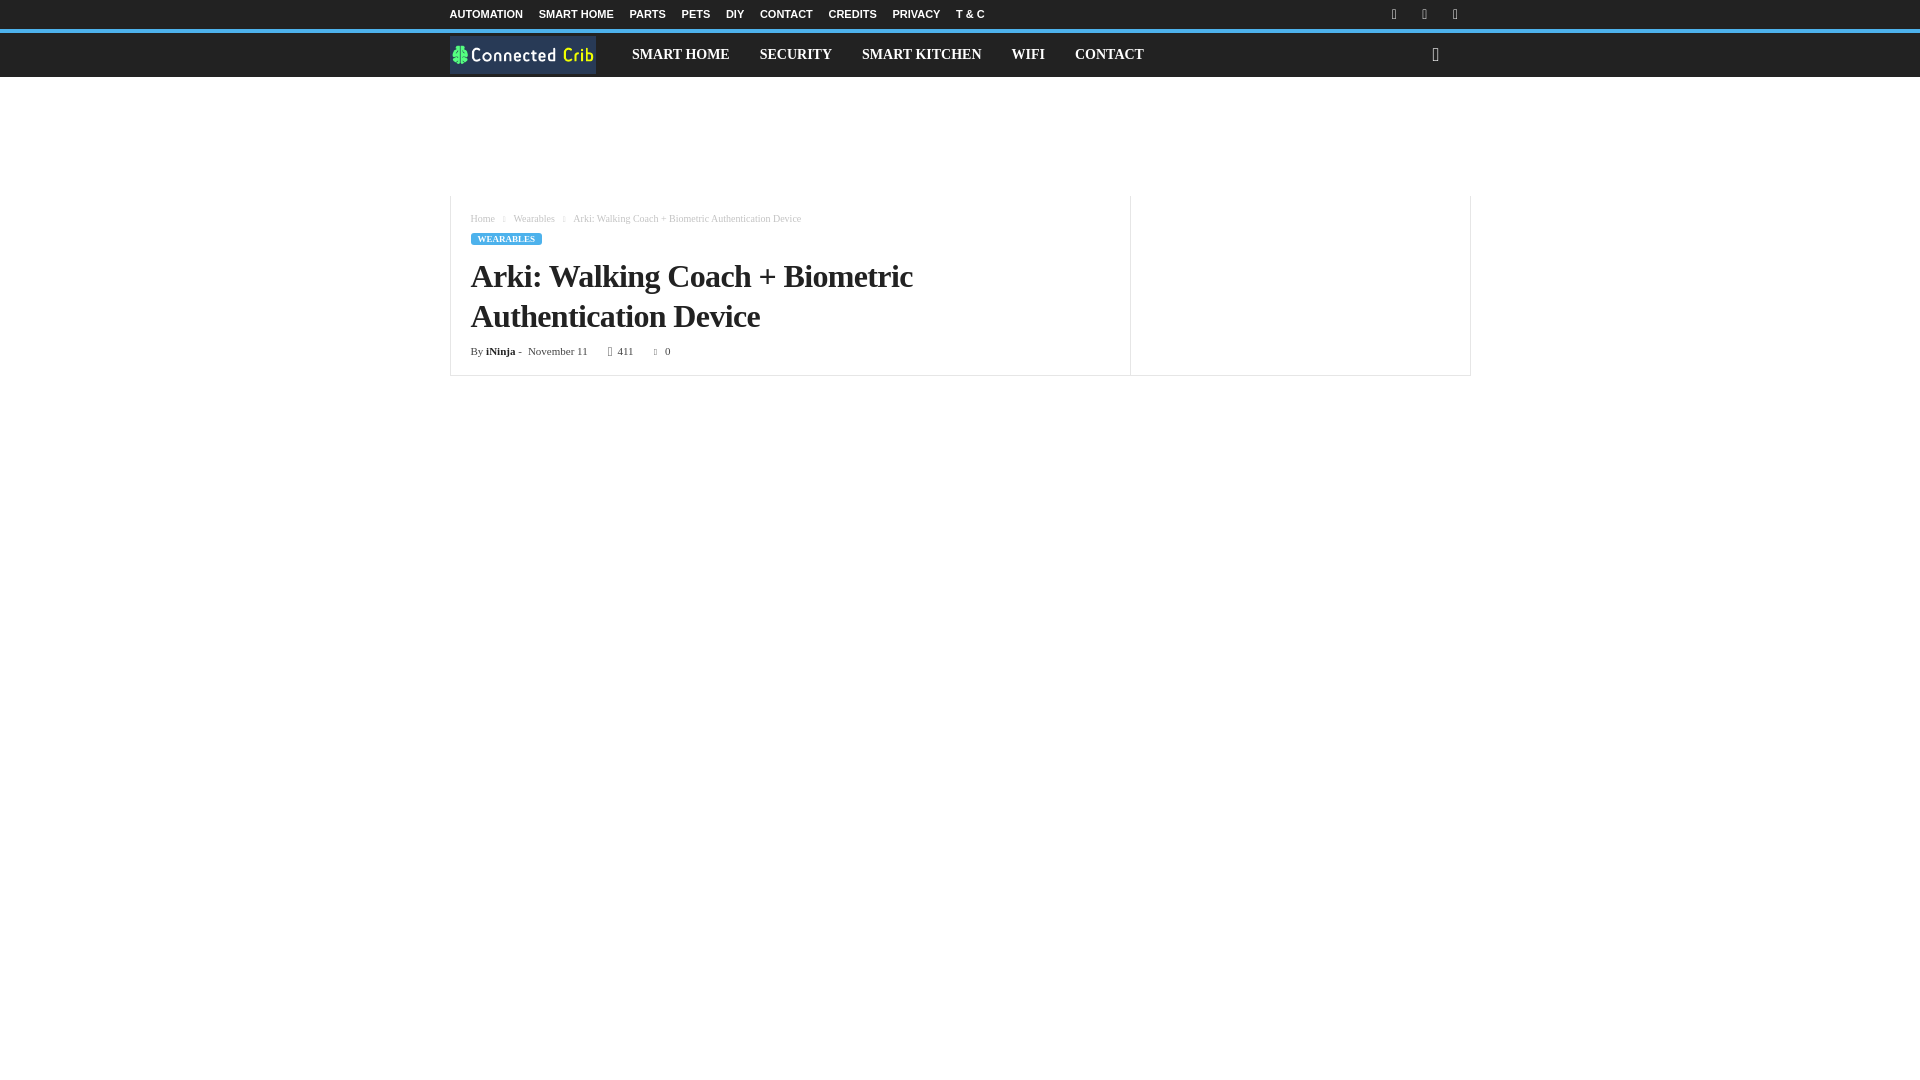 The width and height of the screenshot is (1920, 1080). Describe the element at coordinates (734, 14) in the screenshot. I see `DIY` at that location.